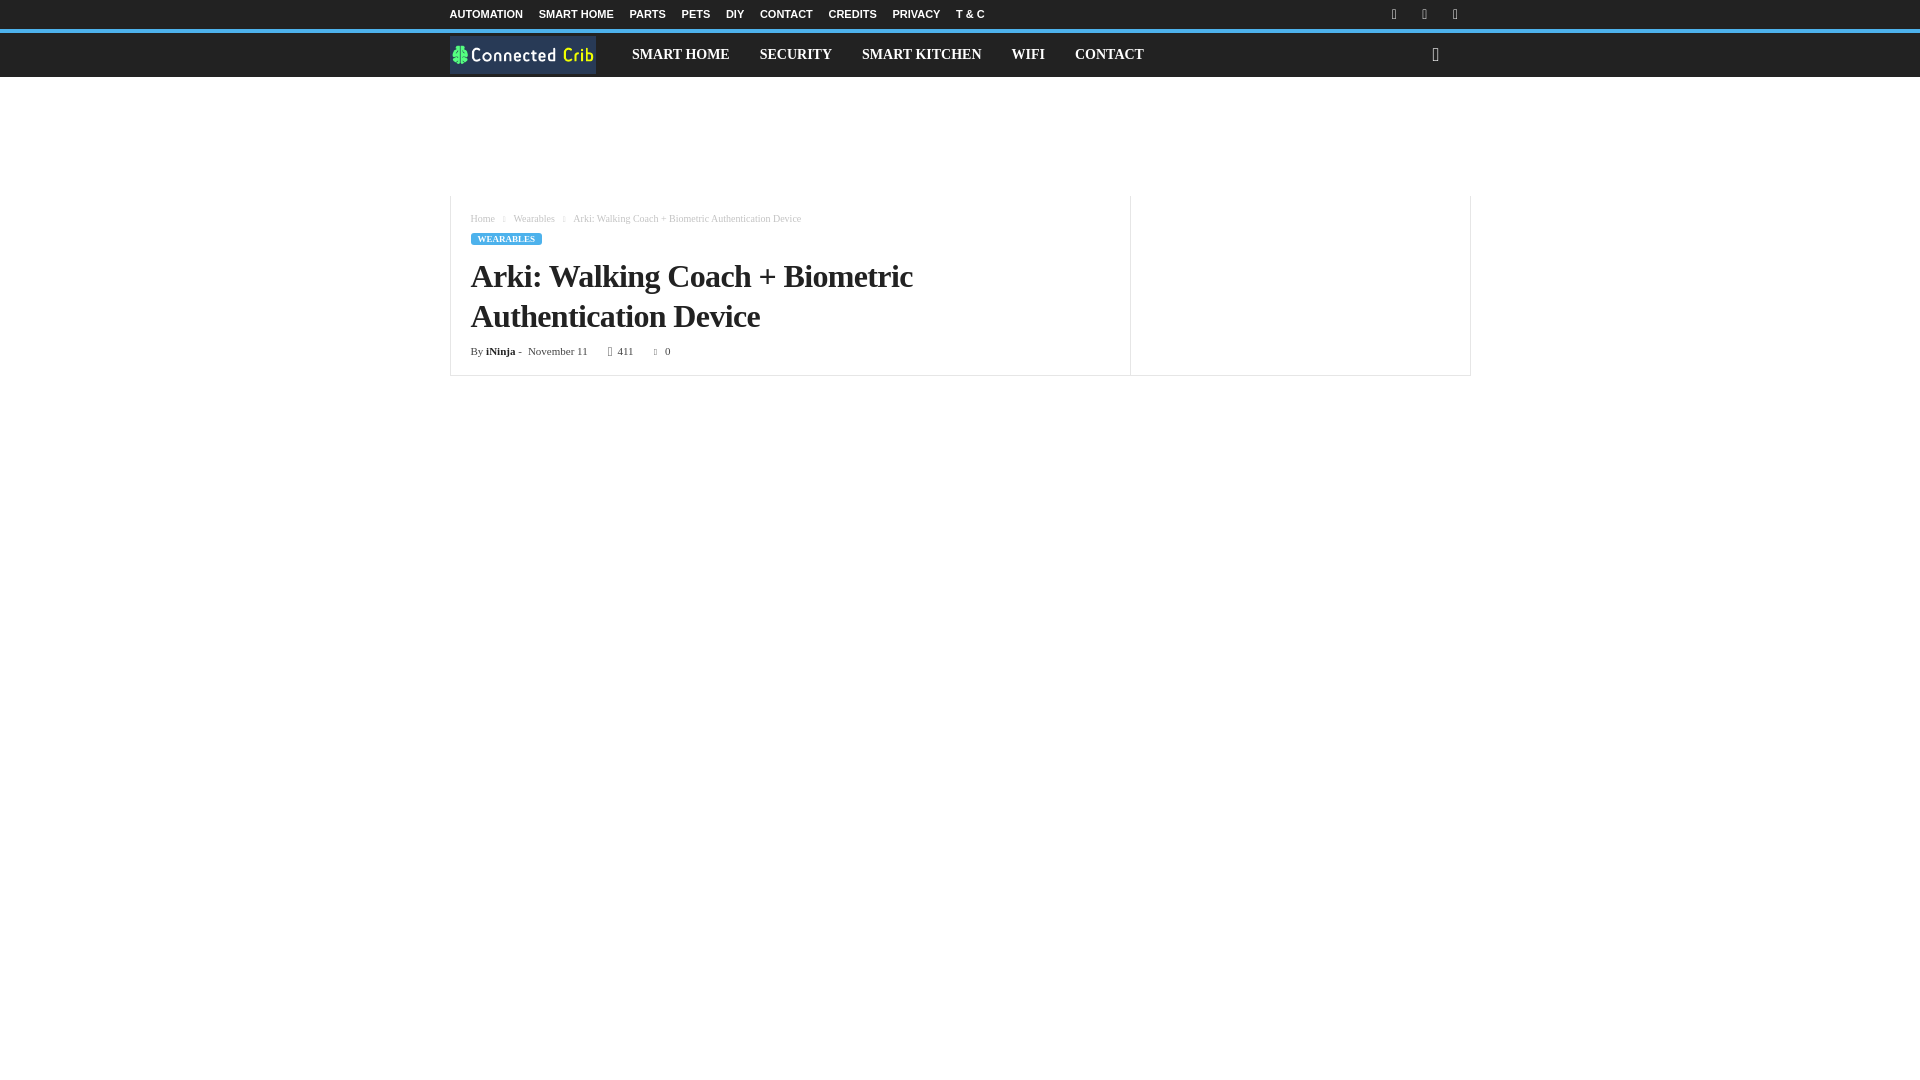 The width and height of the screenshot is (1920, 1080). Describe the element at coordinates (734, 14) in the screenshot. I see `DIY` at that location.